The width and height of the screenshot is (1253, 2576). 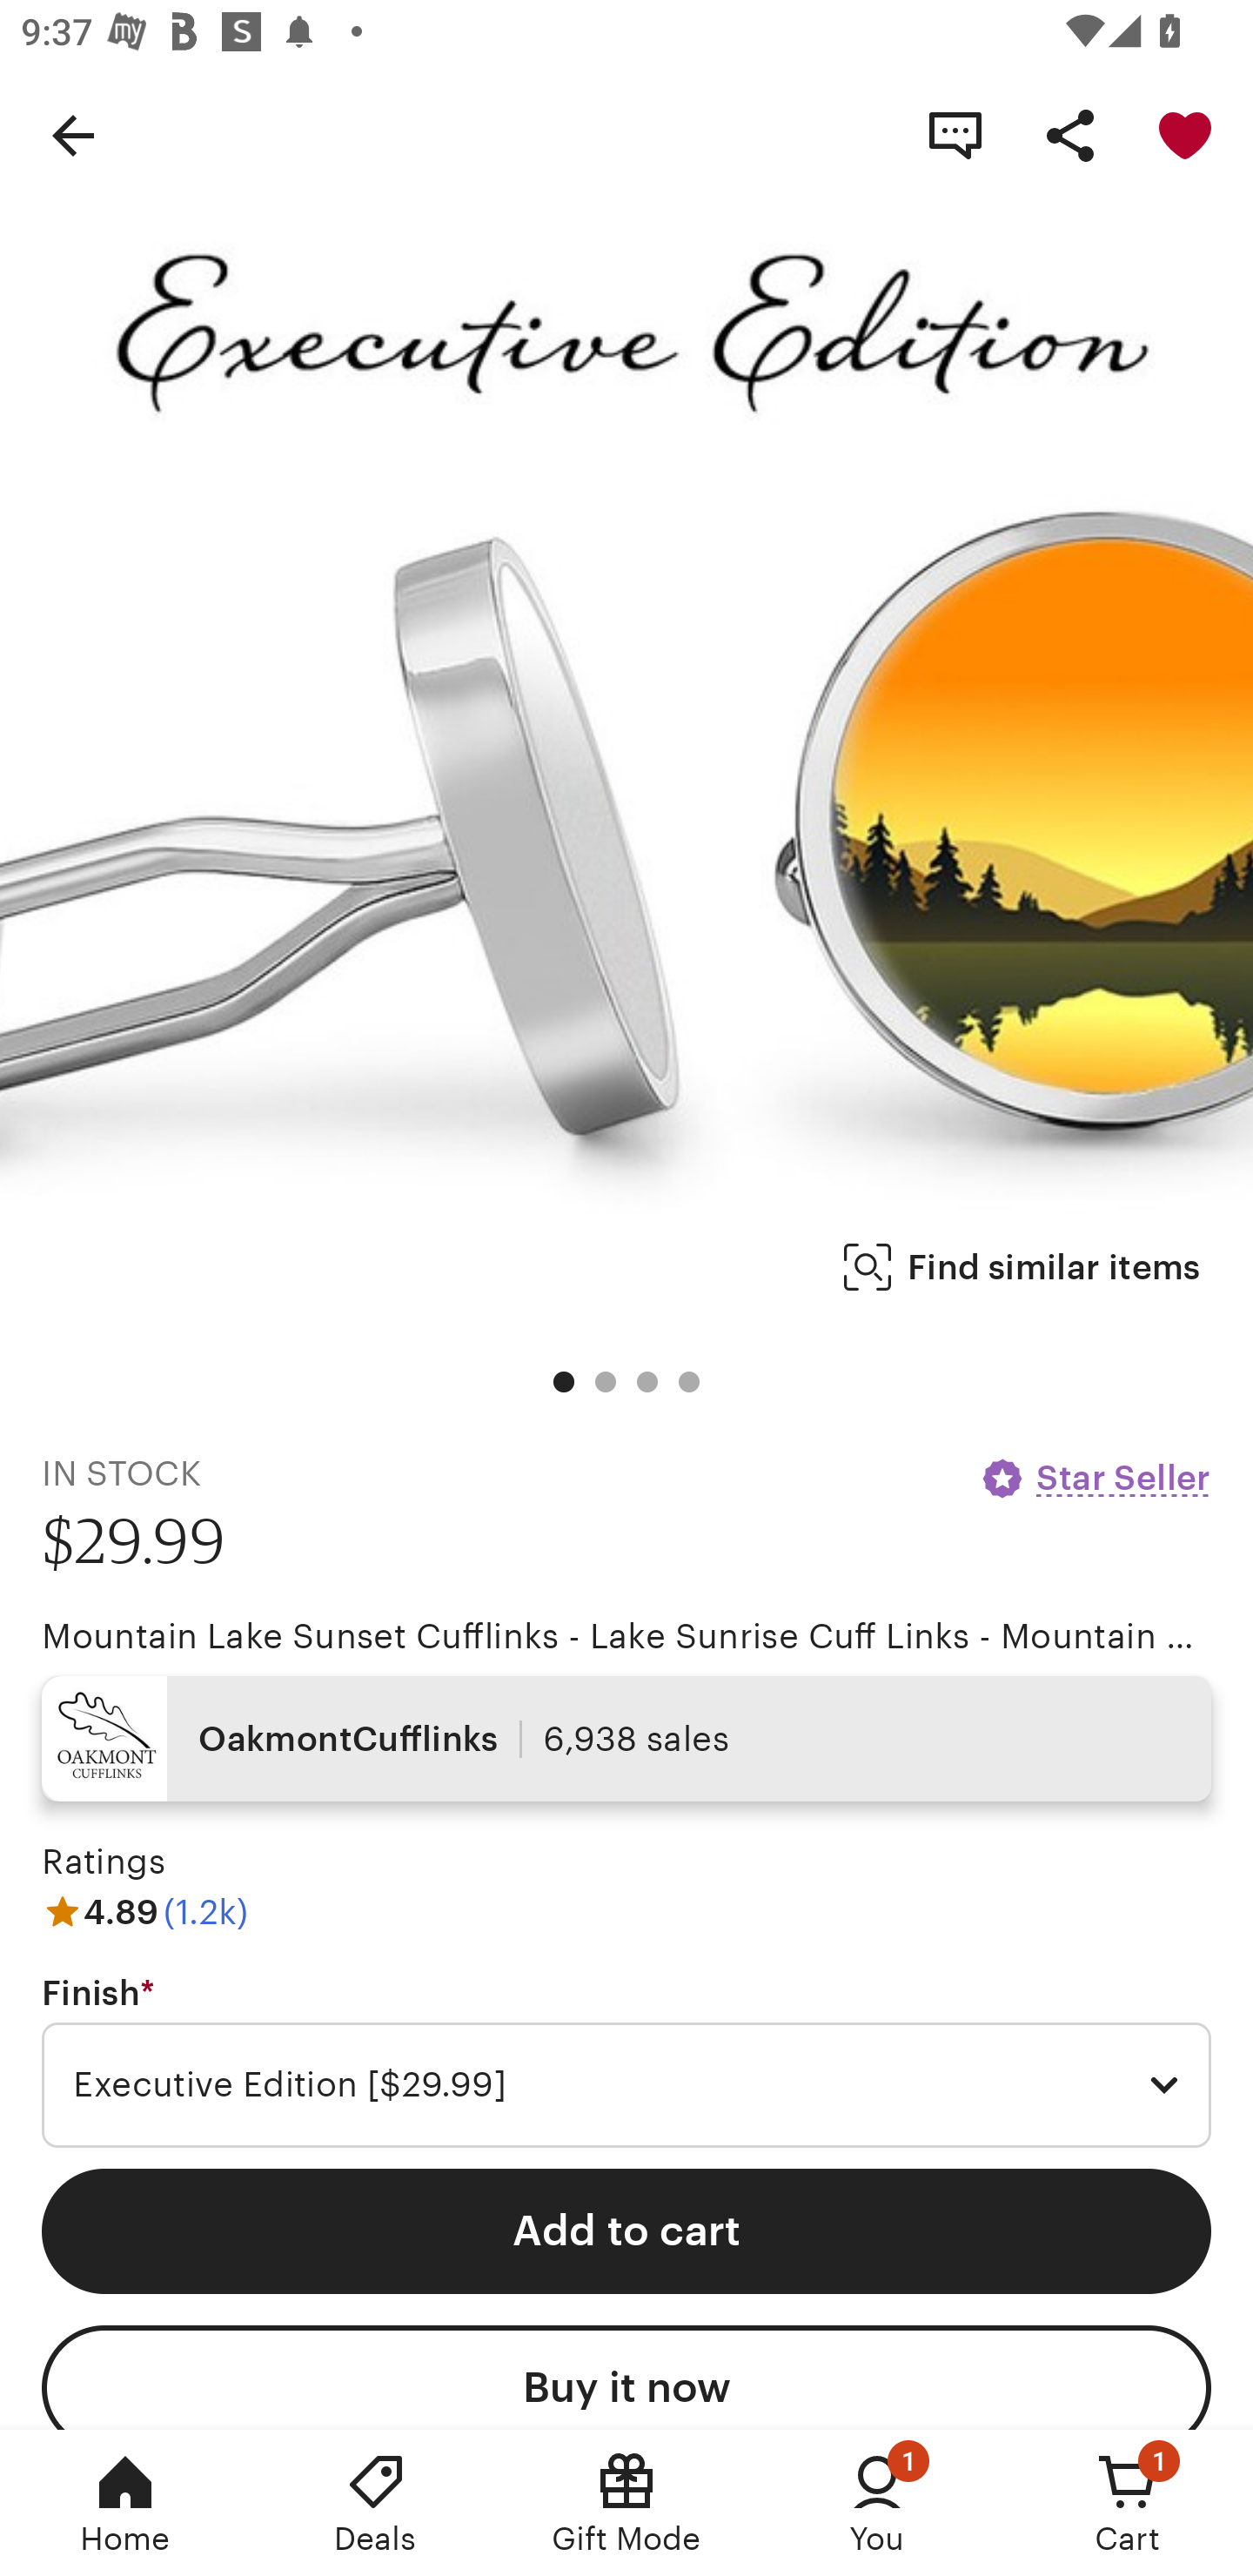 I want to click on 4.89 (1.2k), so click(x=144, y=1911).